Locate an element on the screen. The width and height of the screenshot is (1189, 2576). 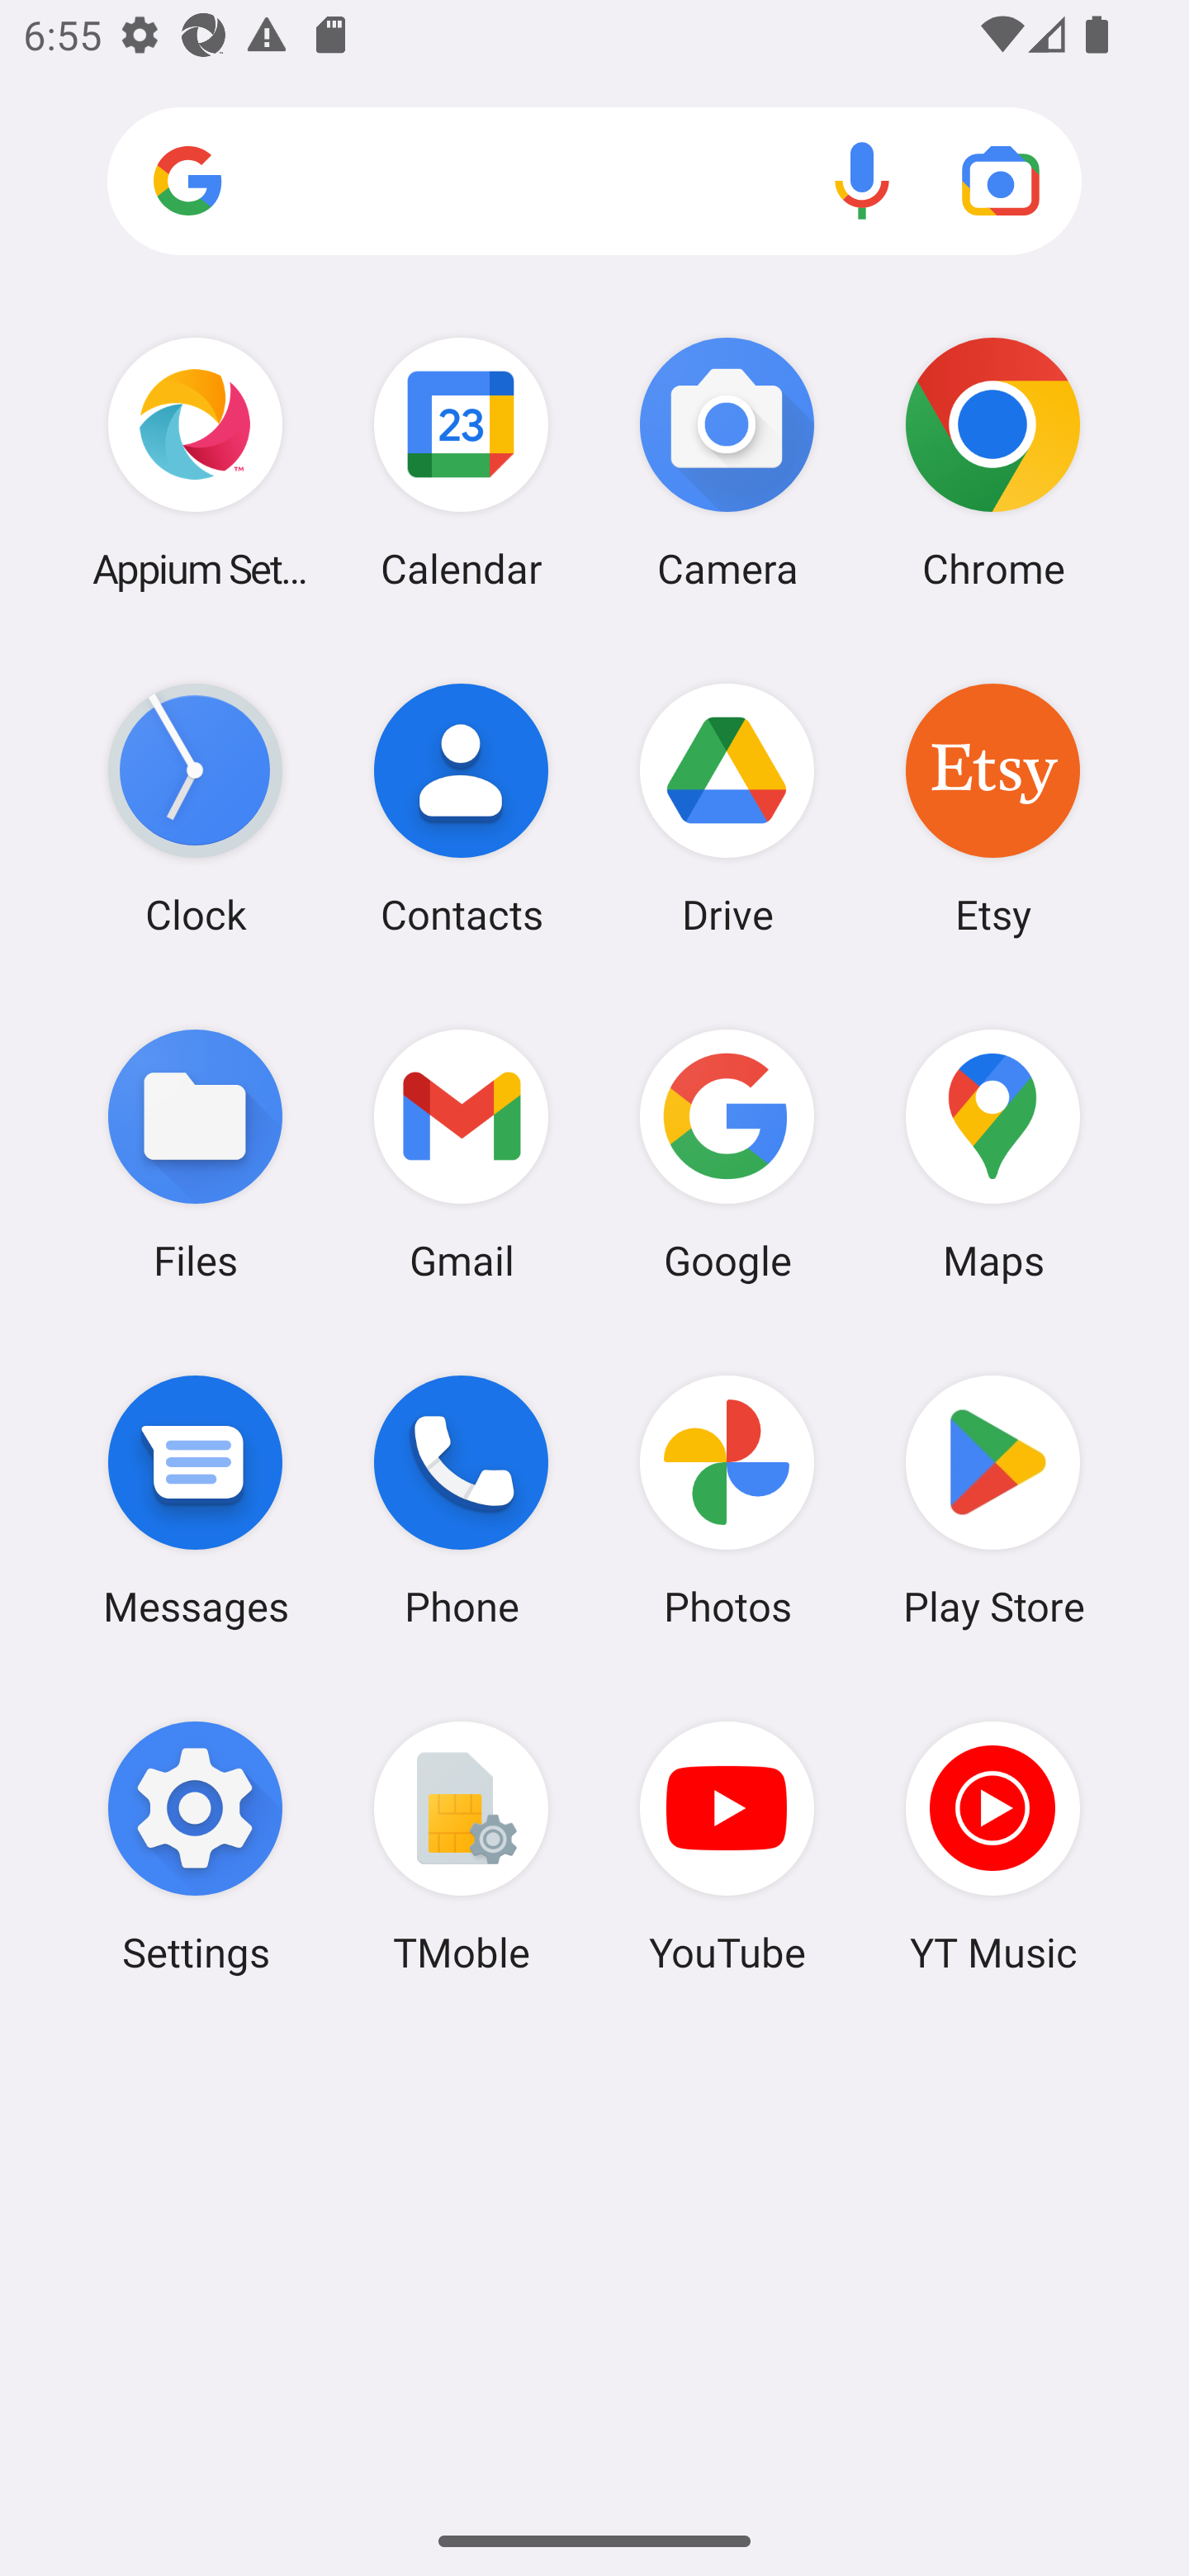
Play Store is located at coordinates (992, 1500).